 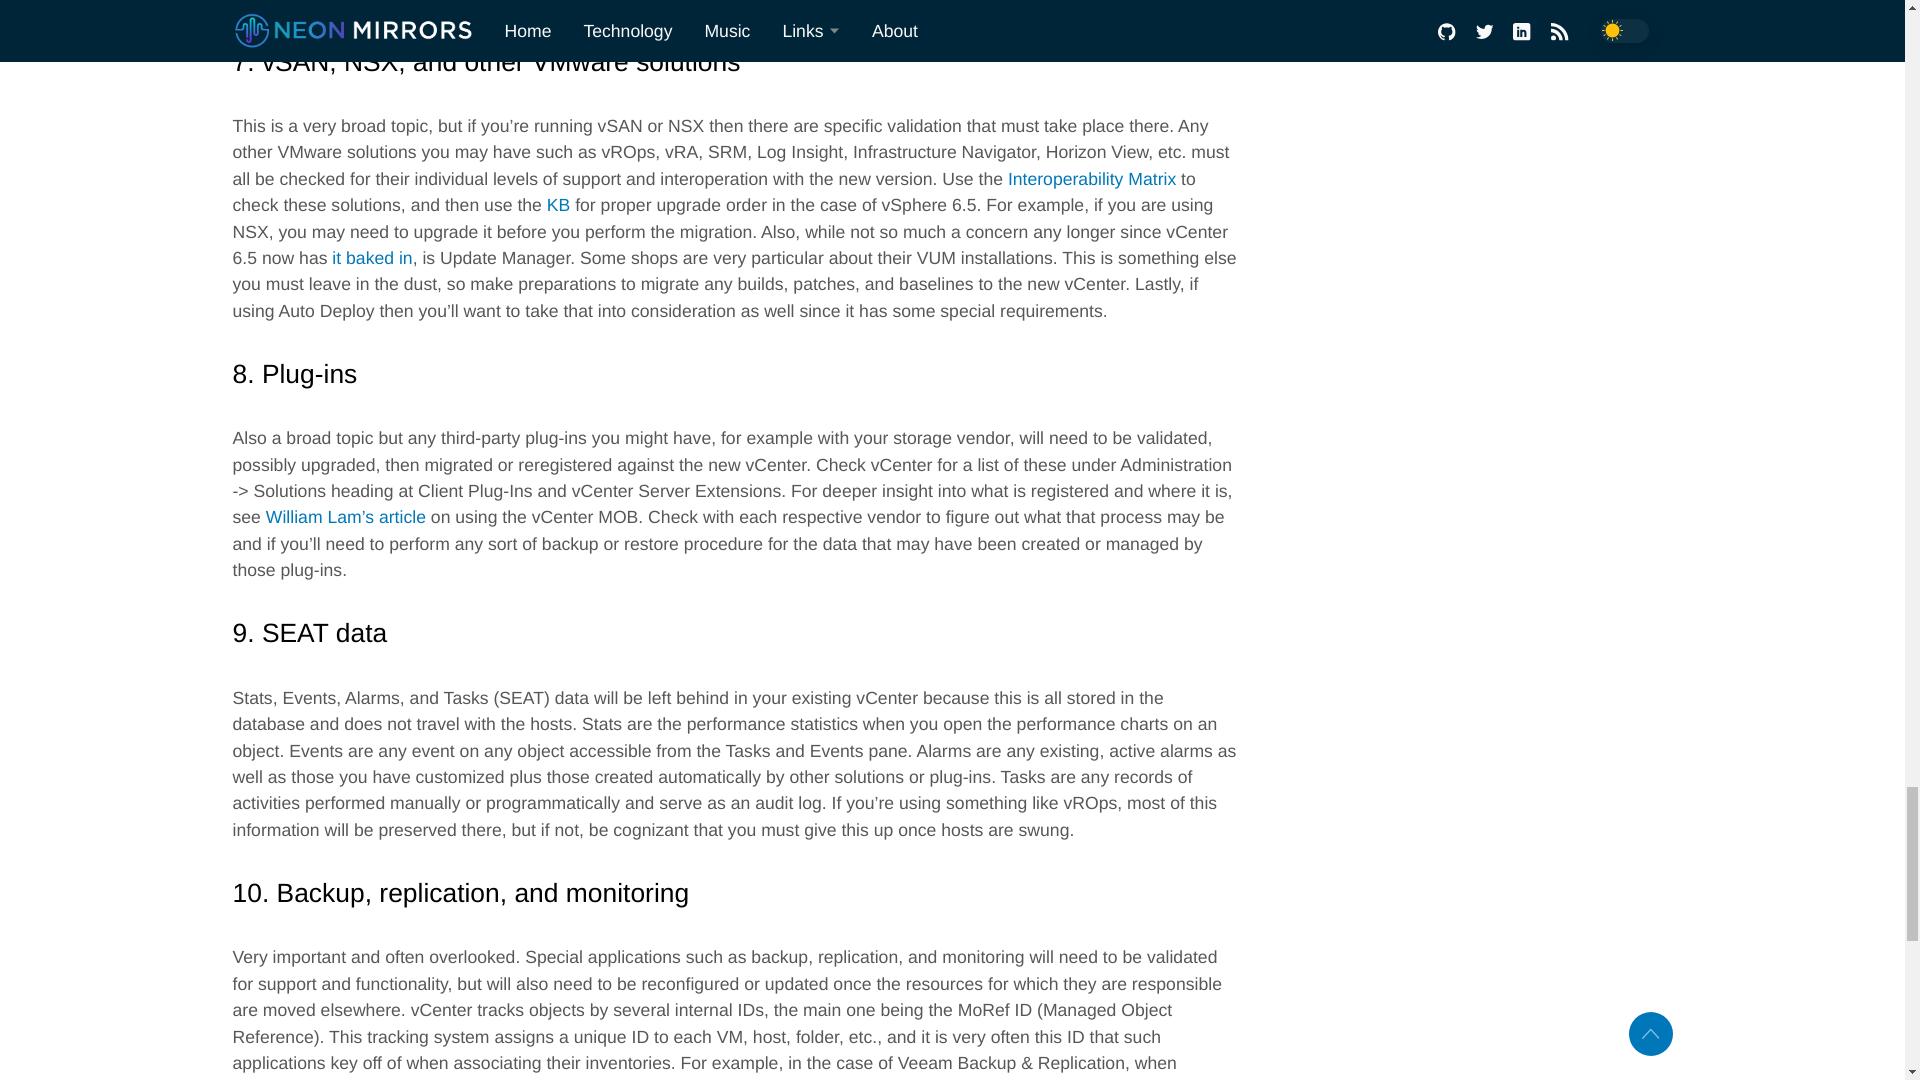 I want to click on Interoperability Matrix, so click(x=1092, y=178).